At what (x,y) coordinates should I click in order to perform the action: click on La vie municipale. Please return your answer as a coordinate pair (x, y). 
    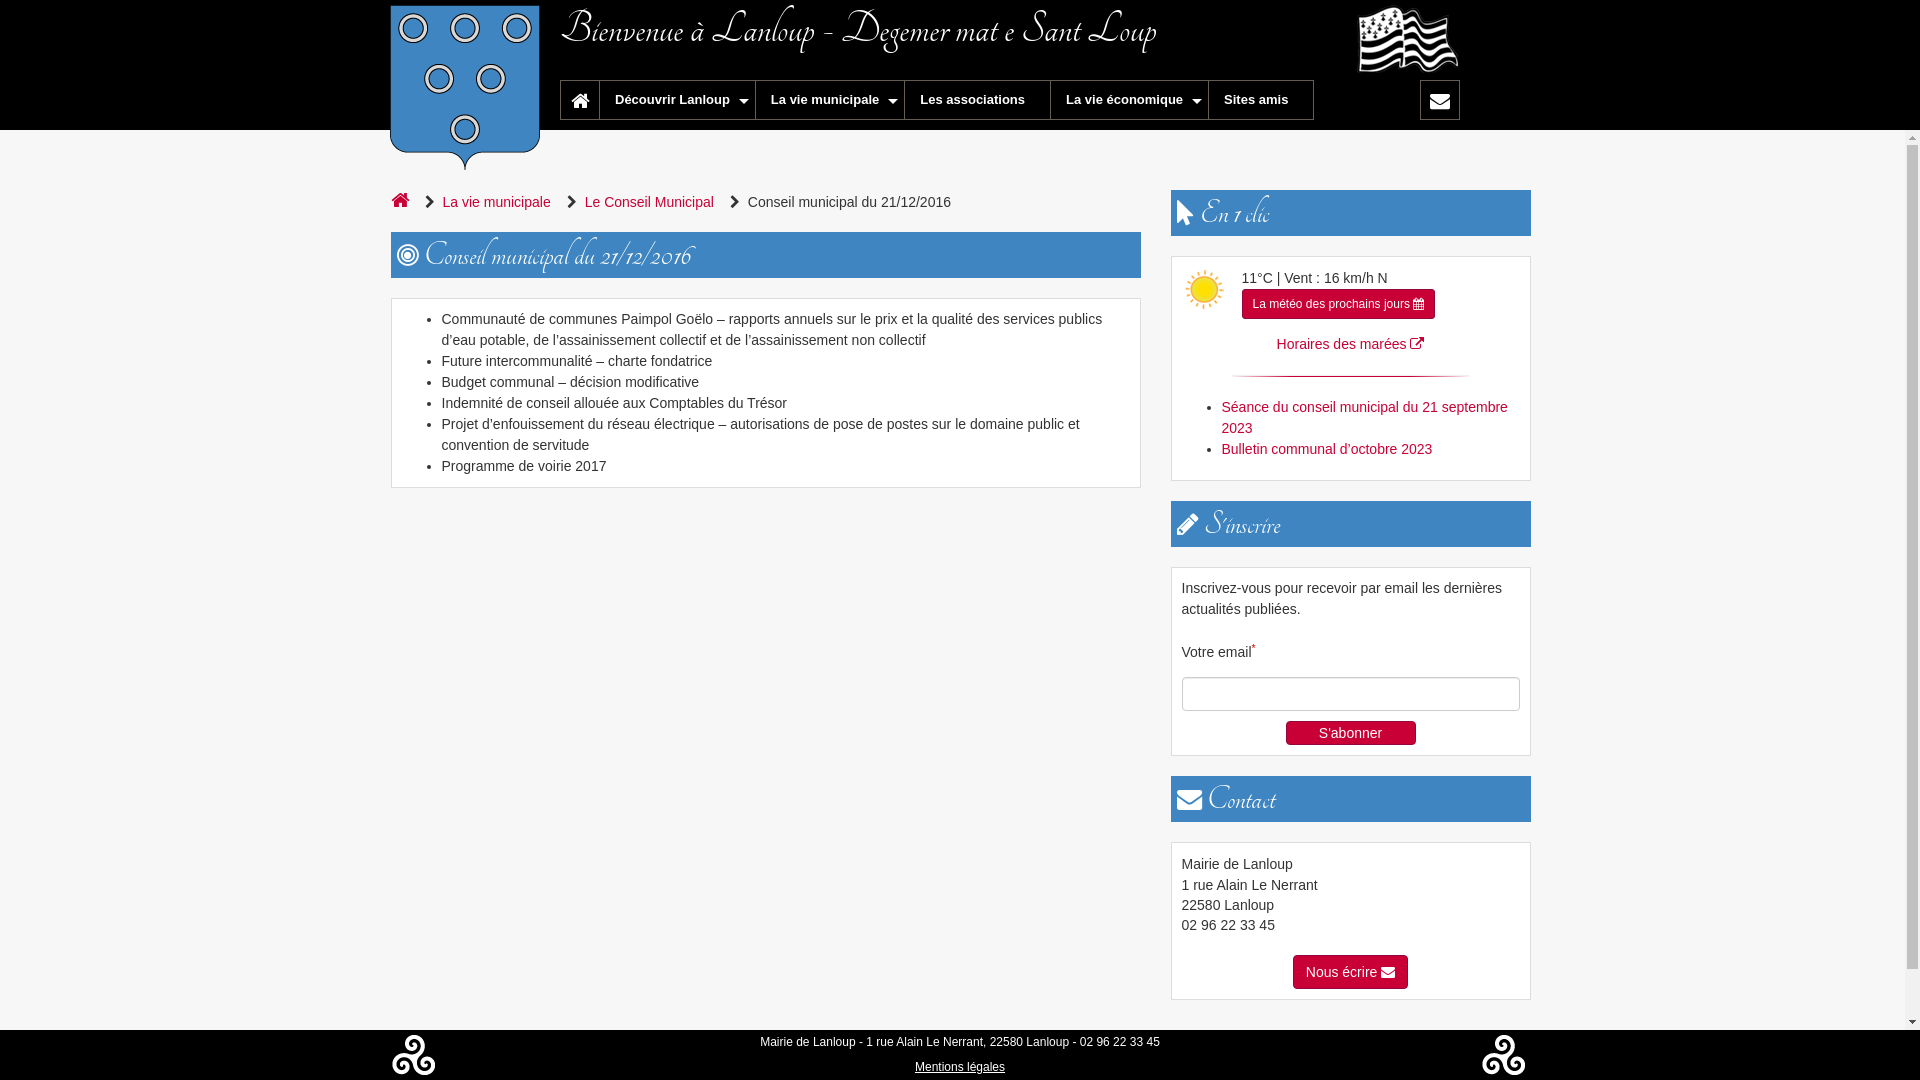
    Looking at the image, I should click on (500, 202).